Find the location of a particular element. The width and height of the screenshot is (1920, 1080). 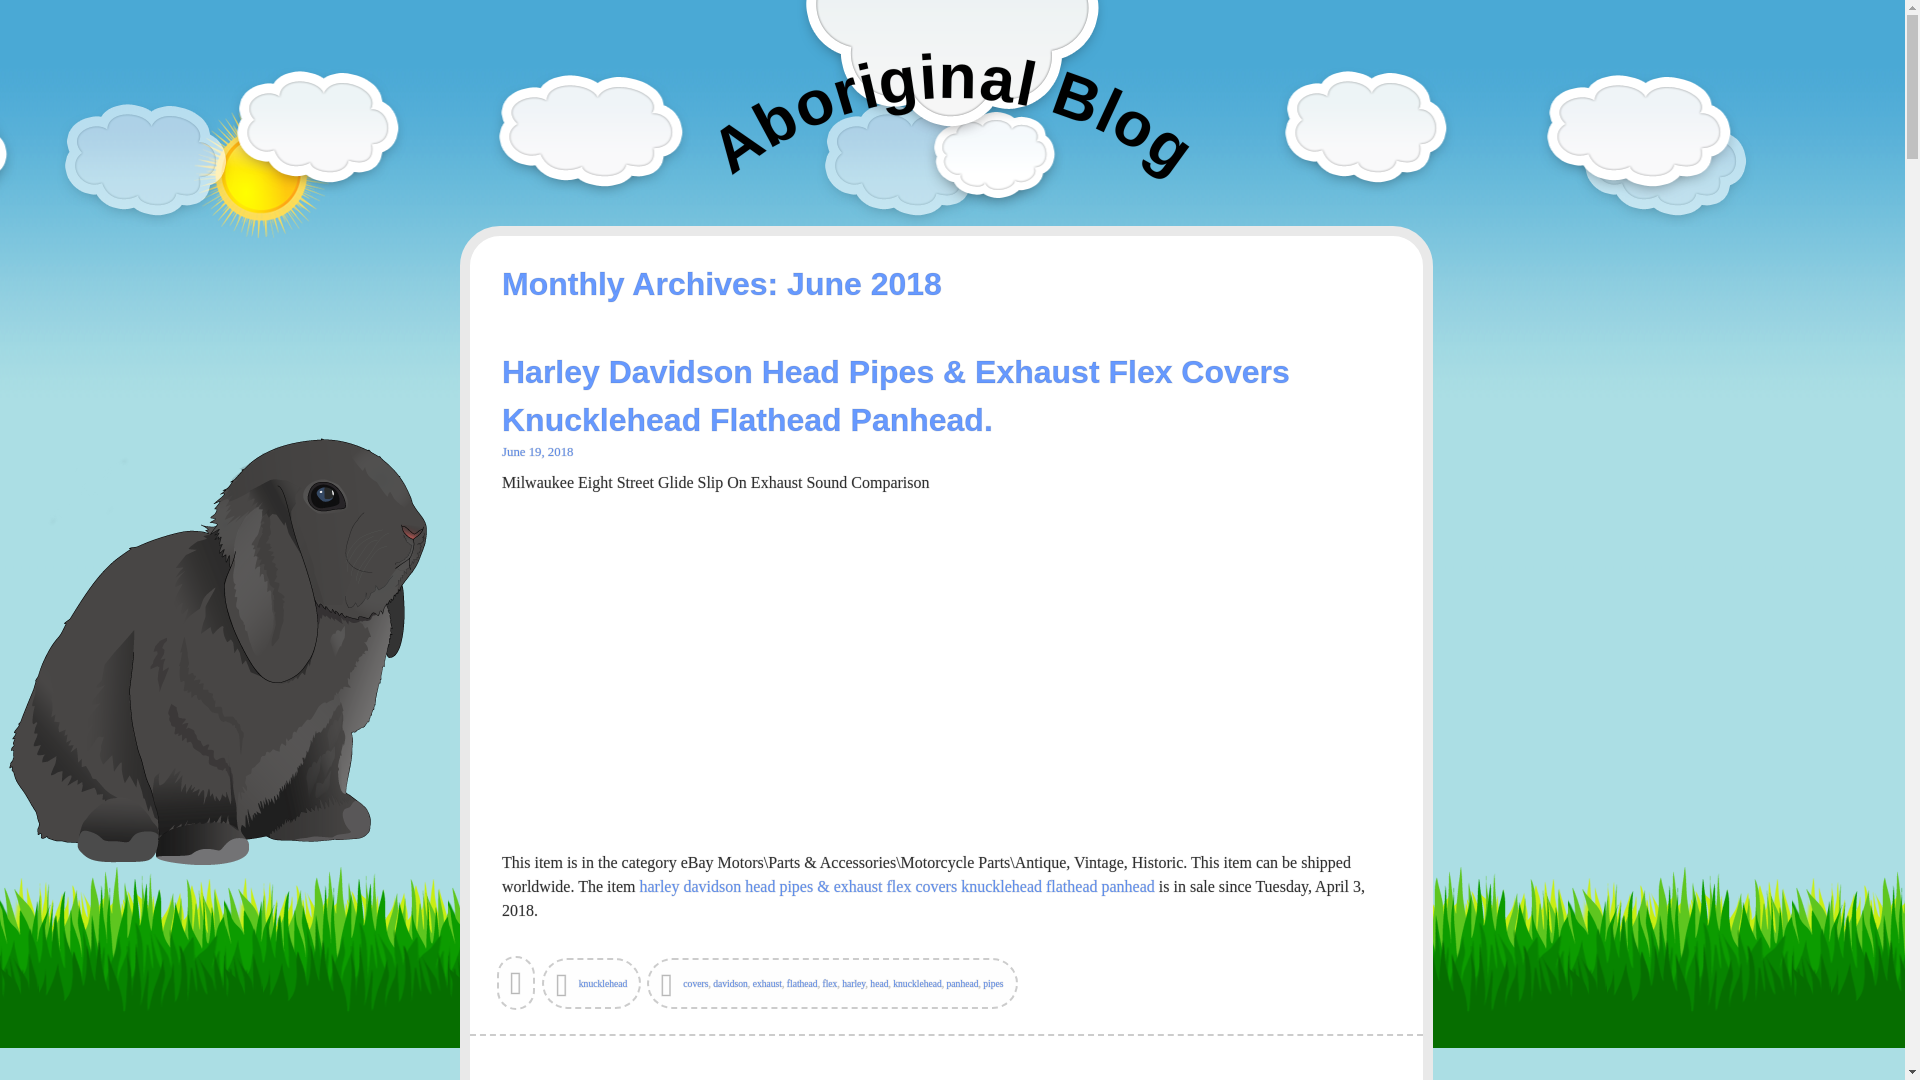

flex is located at coordinates (829, 984).